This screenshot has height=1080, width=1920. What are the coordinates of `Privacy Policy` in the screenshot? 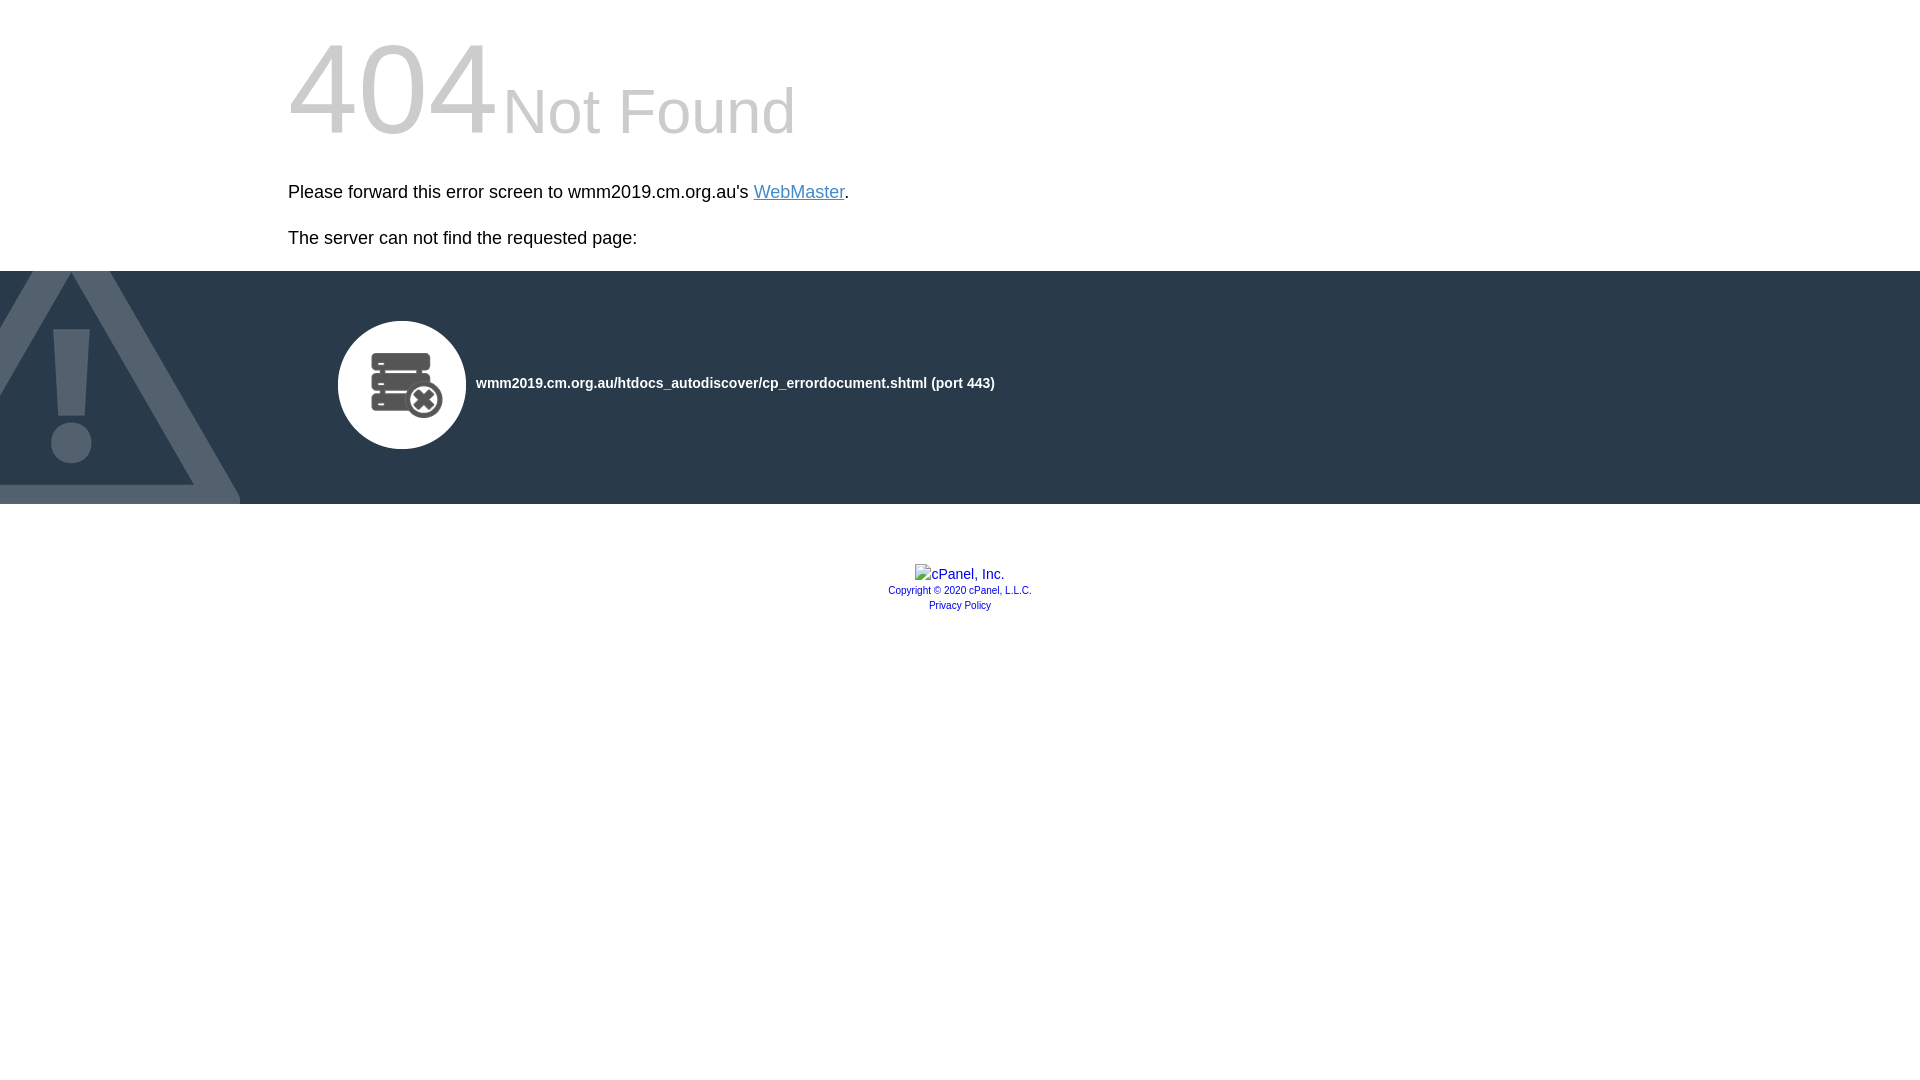 It's located at (960, 606).